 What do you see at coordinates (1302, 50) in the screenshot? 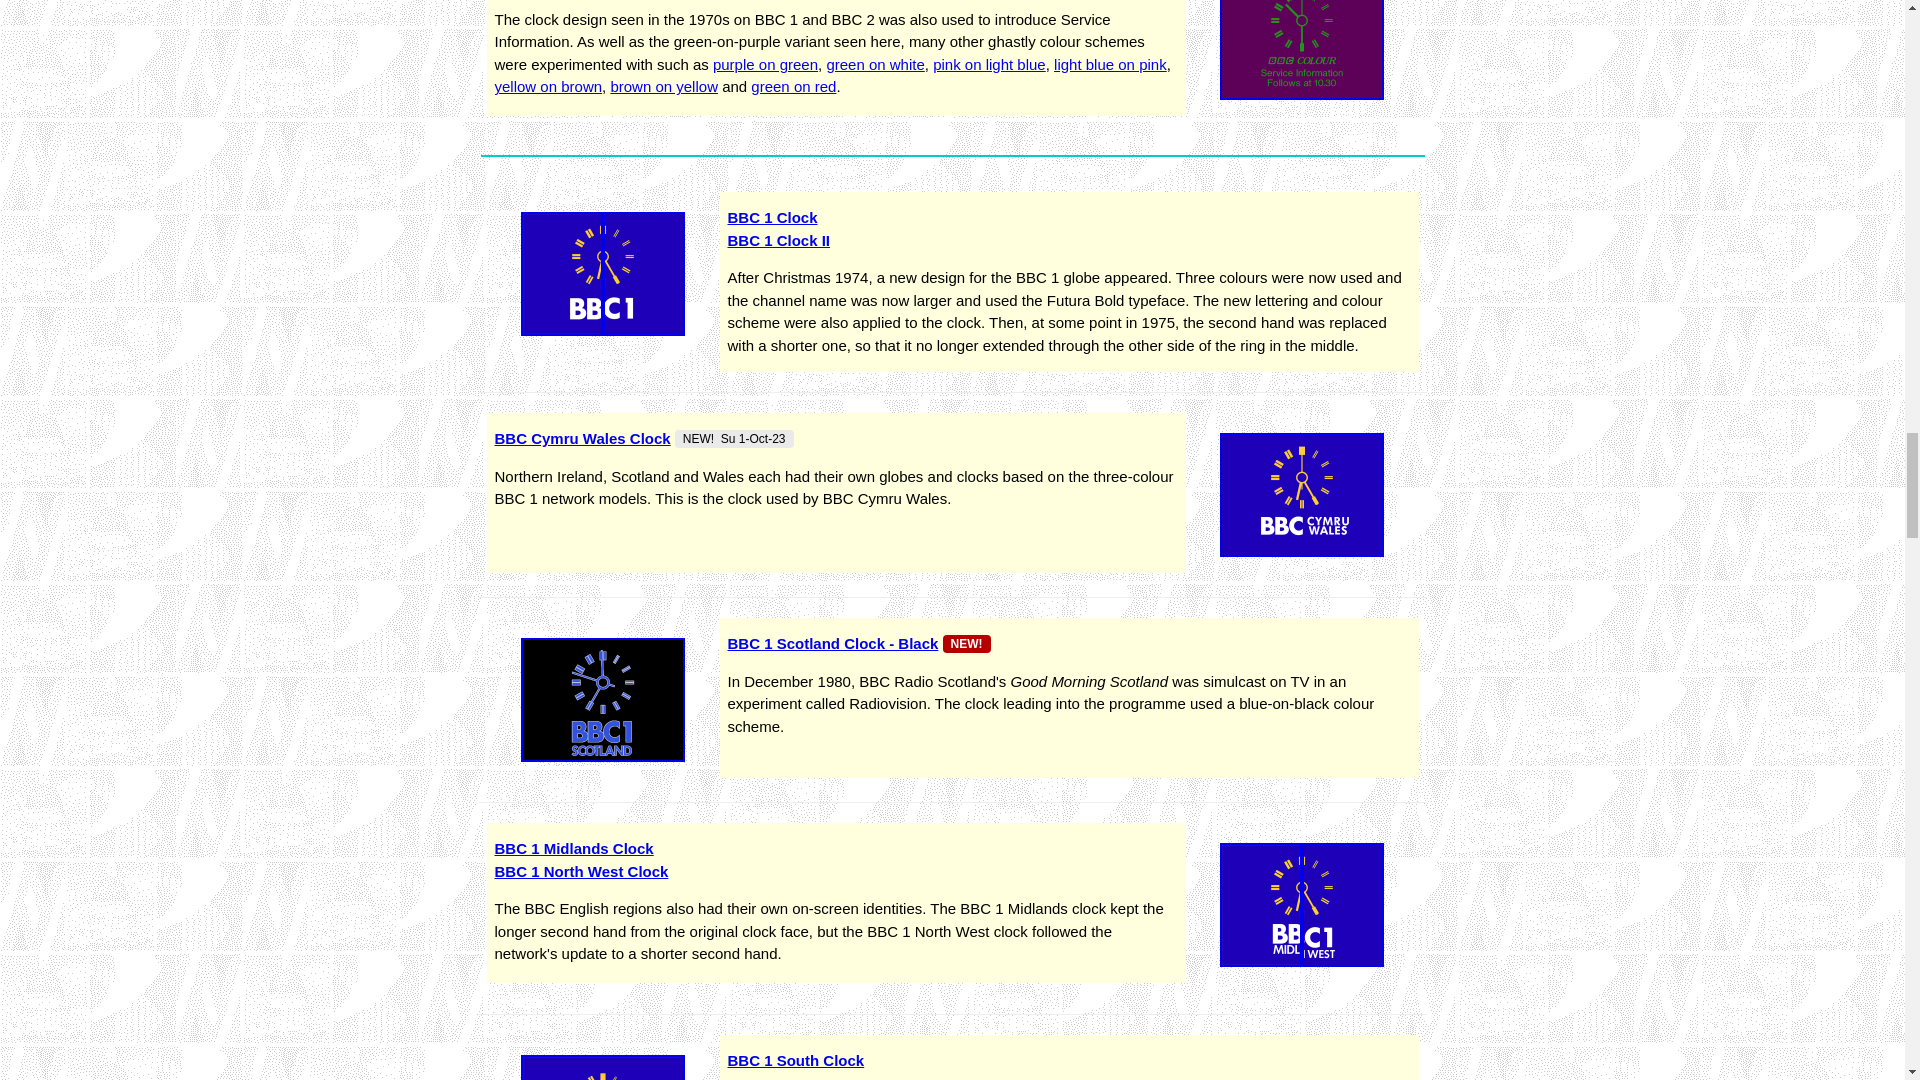
I see `BBC Colour Service Information Clock` at bounding box center [1302, 50].